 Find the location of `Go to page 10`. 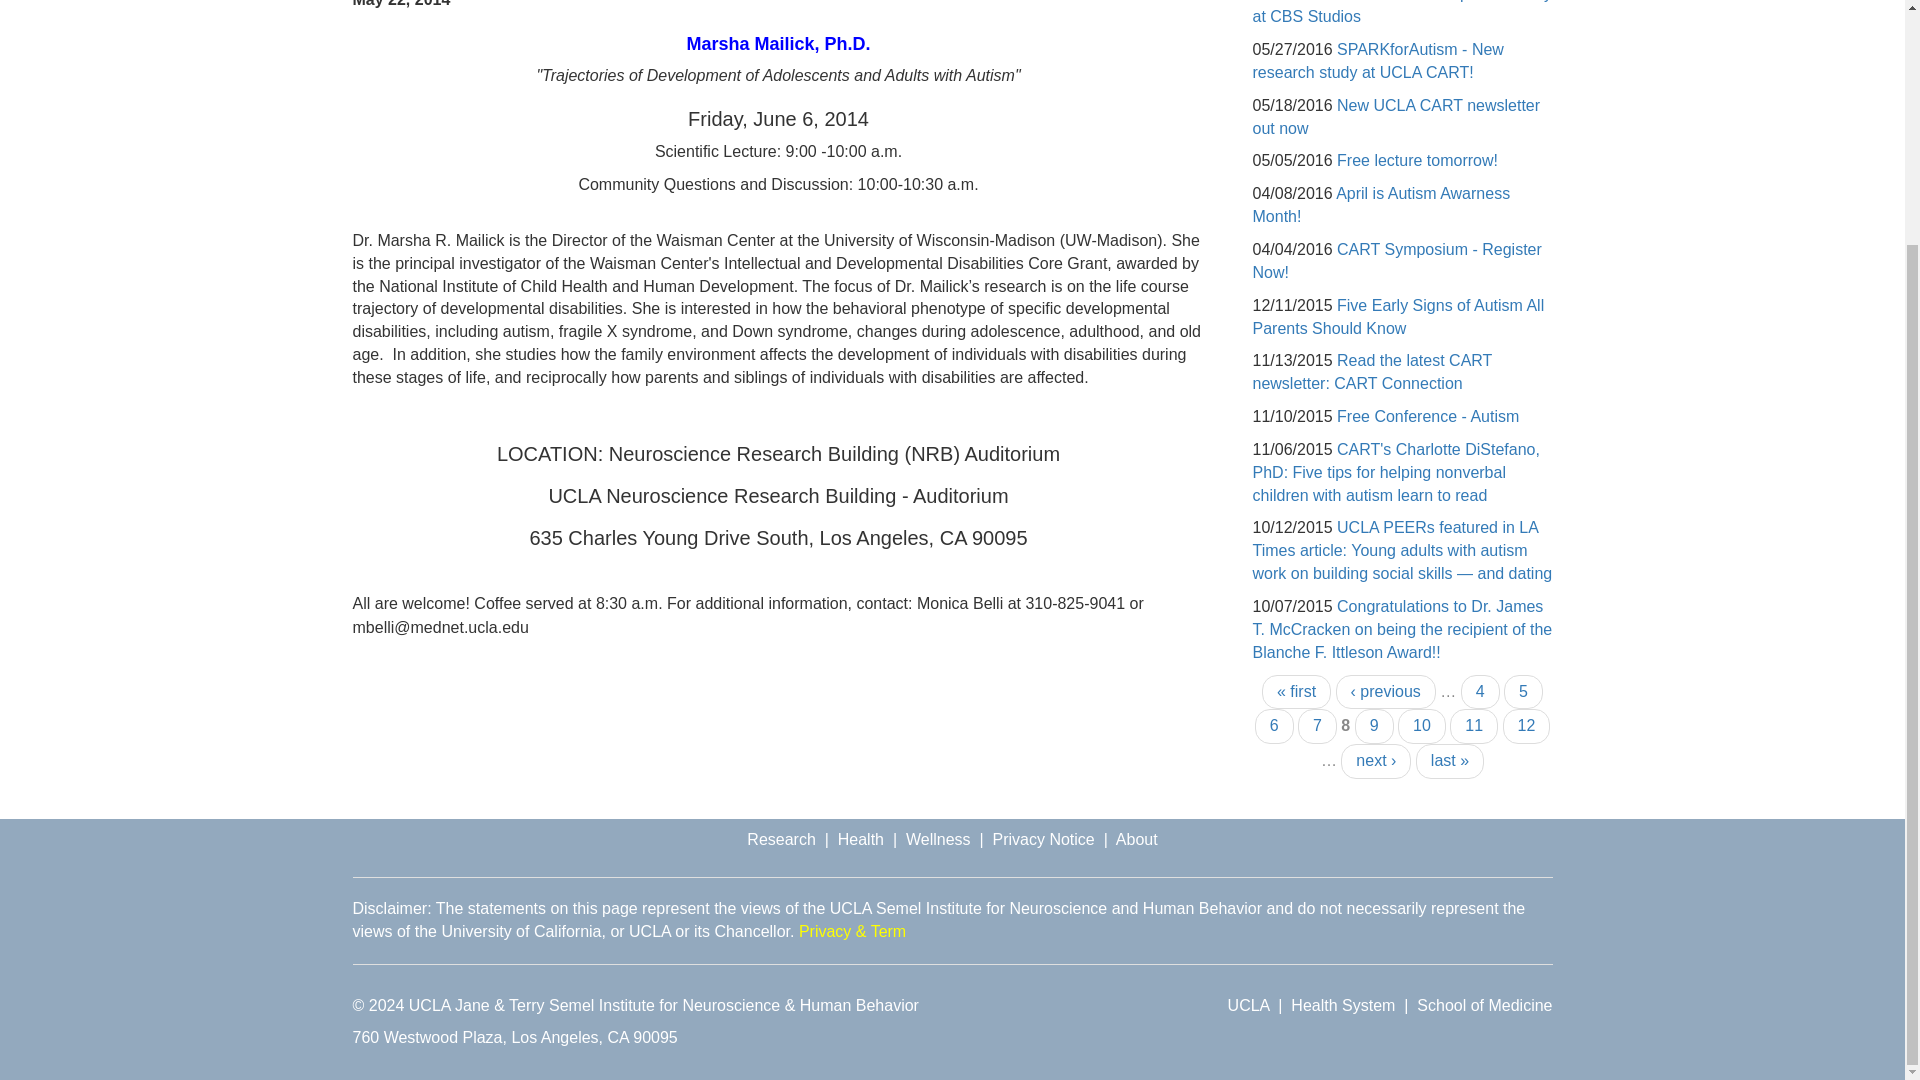

Go to page 10 is located at coordinates (1421, 726).